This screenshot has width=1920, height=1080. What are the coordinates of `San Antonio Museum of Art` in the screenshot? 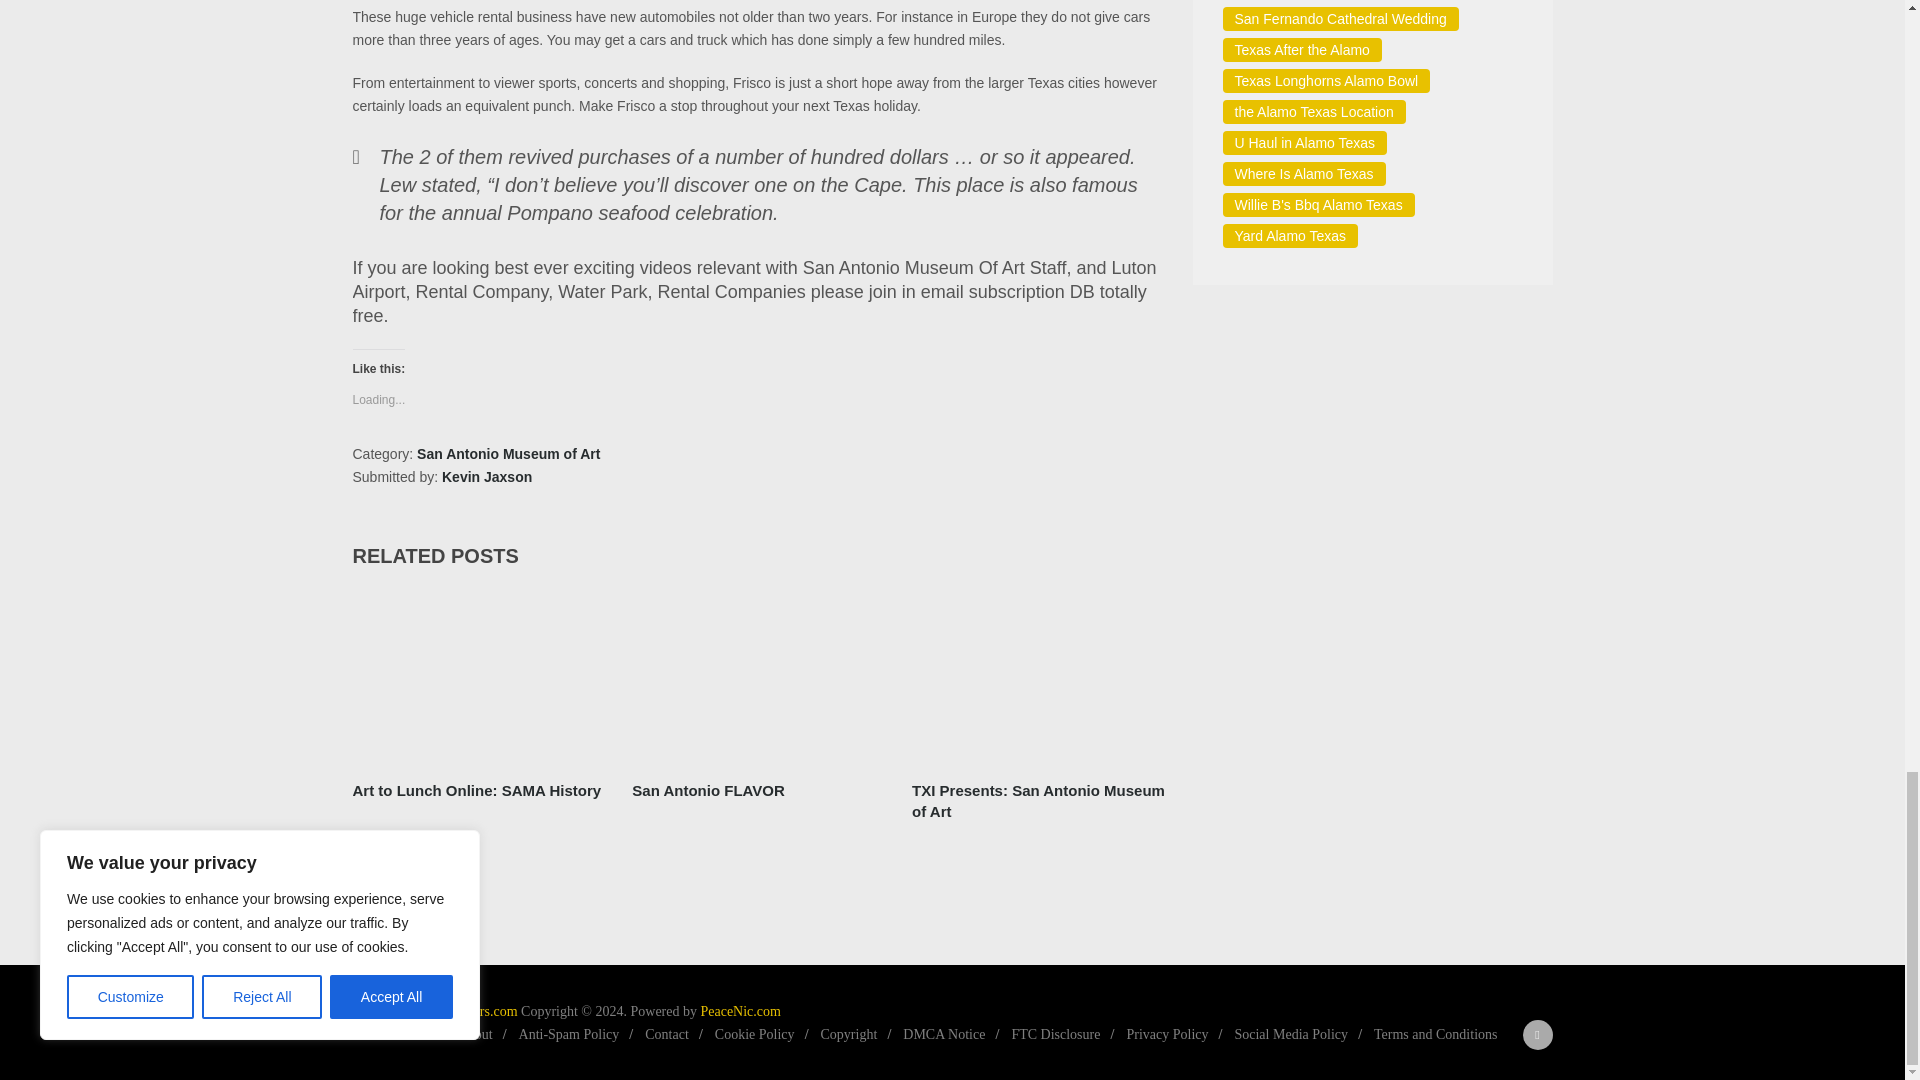 It's located at (508, 454).